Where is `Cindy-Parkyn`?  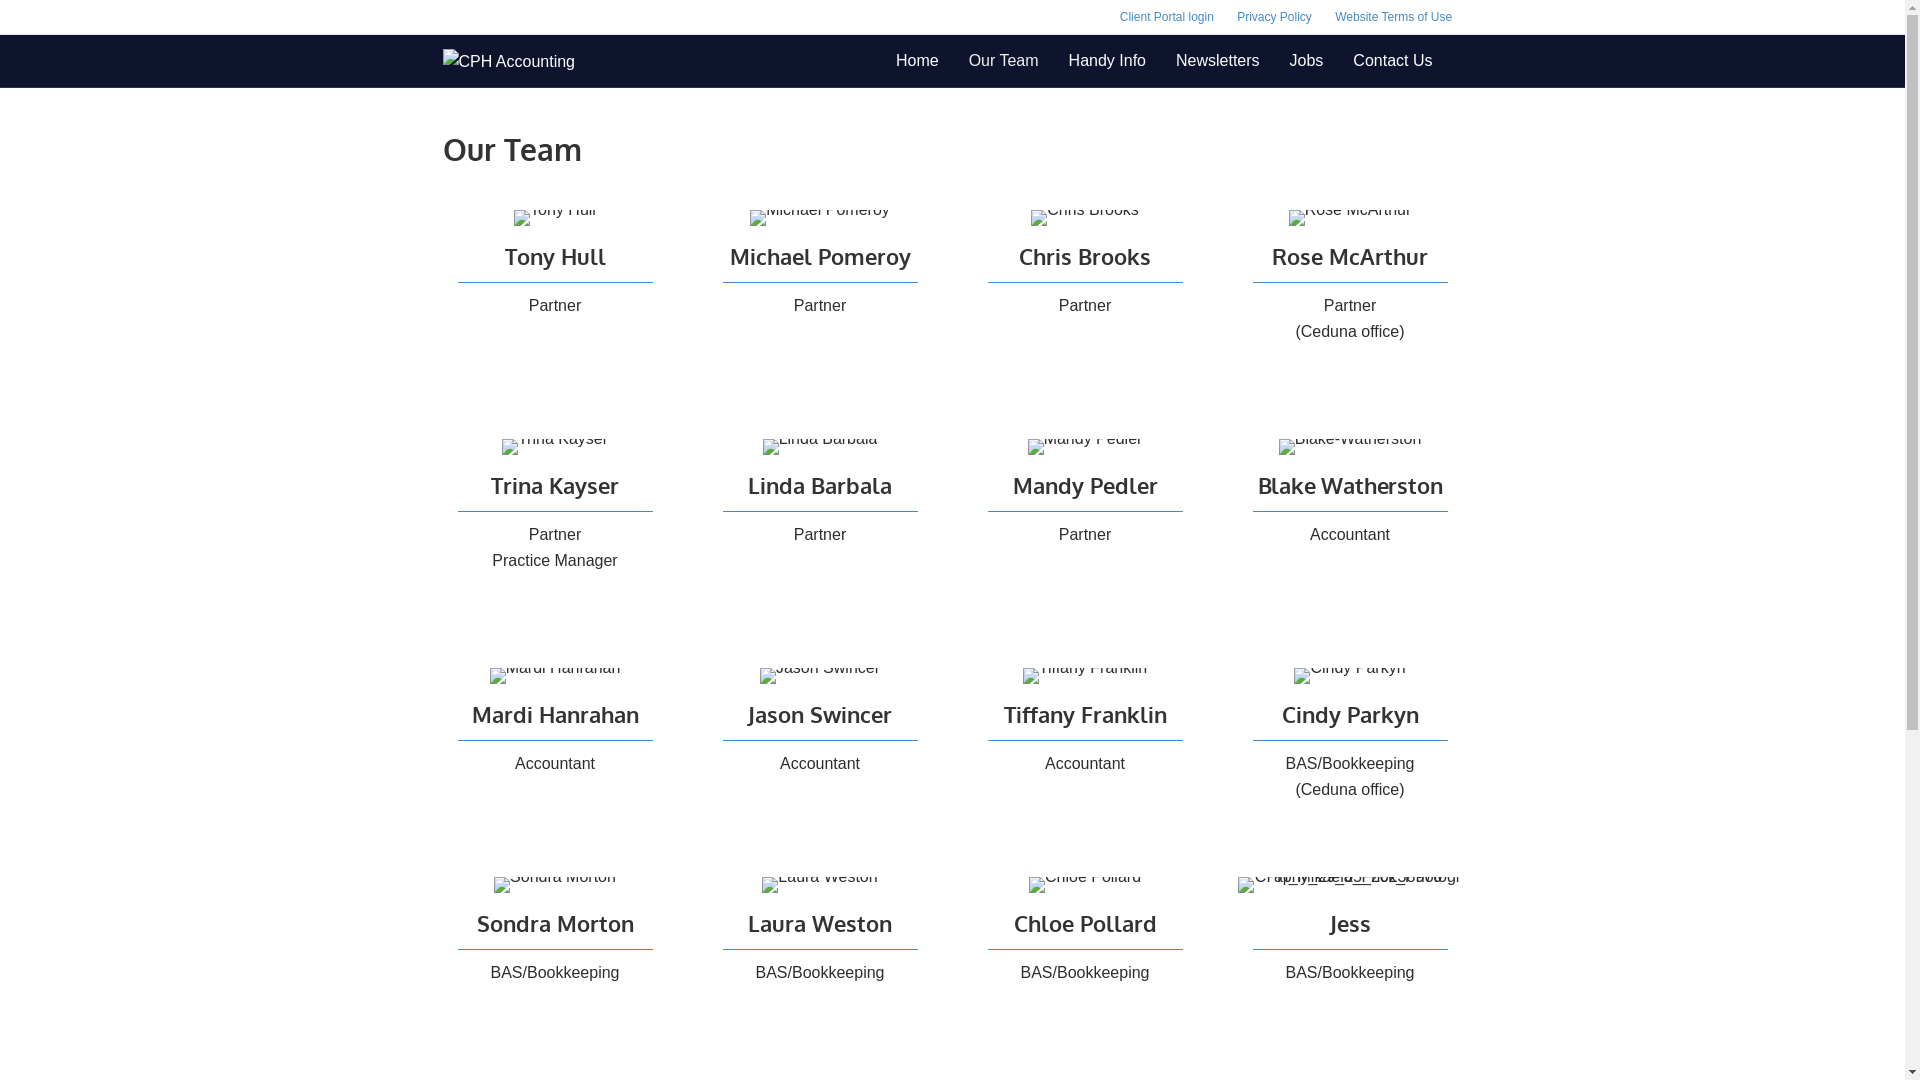
Cindy-Parkyn is located at coordinates (1350, 676).